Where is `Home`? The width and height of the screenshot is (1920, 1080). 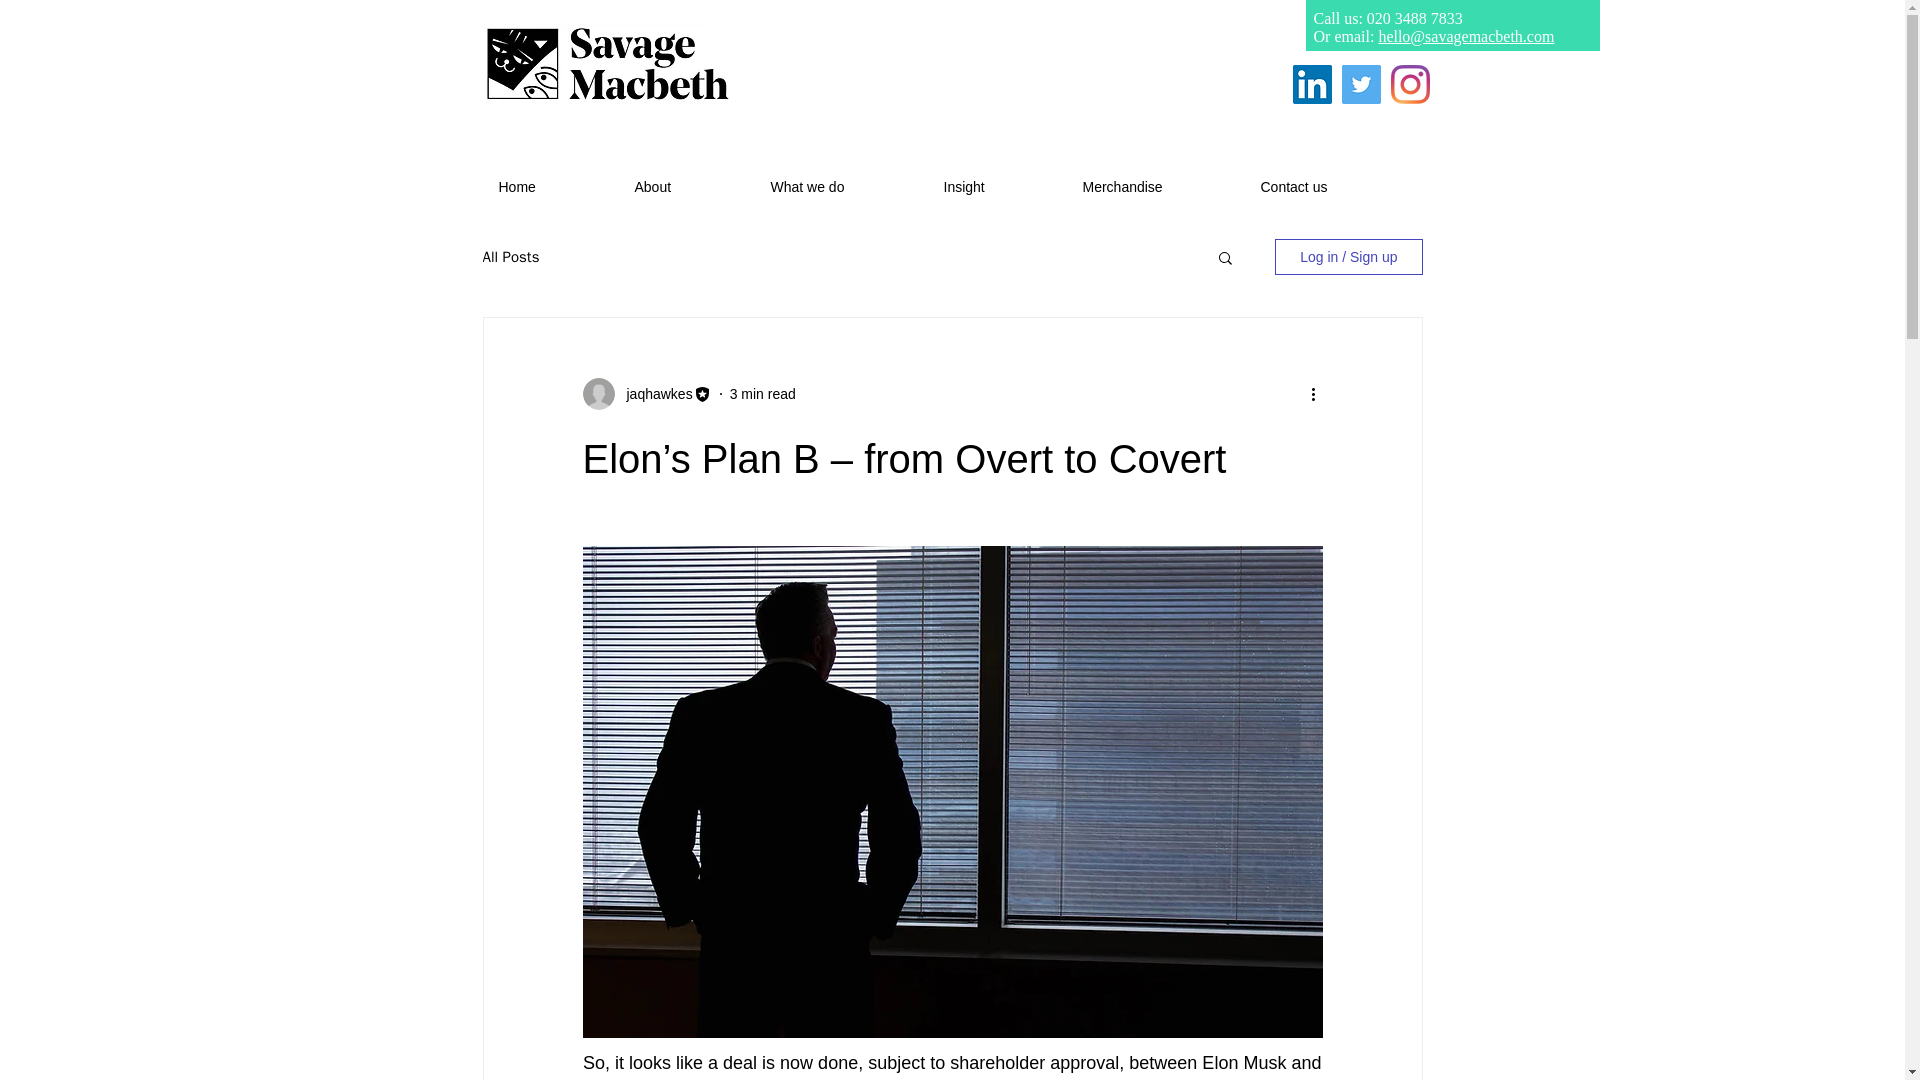
Home is located at coordinates (552, 186).